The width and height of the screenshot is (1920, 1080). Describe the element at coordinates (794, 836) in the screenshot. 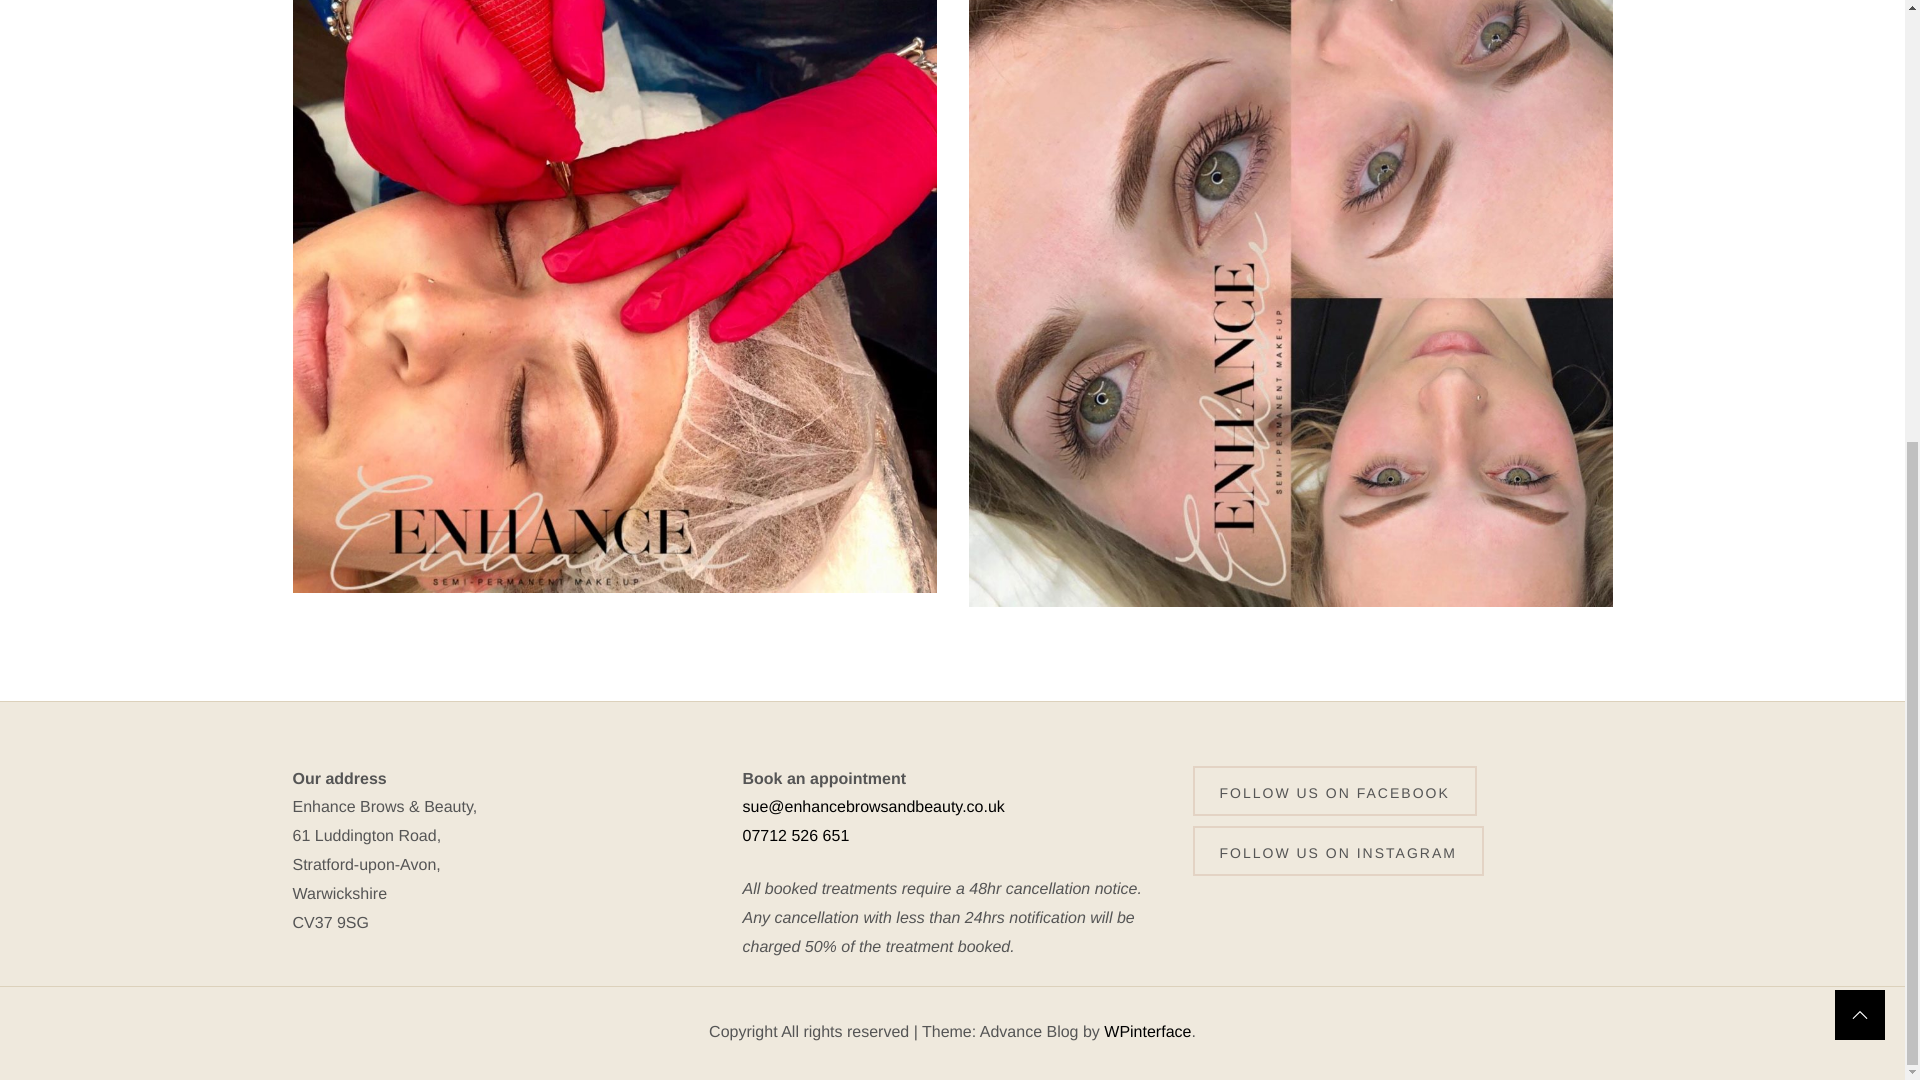

I see `07712 526 651` at that location.